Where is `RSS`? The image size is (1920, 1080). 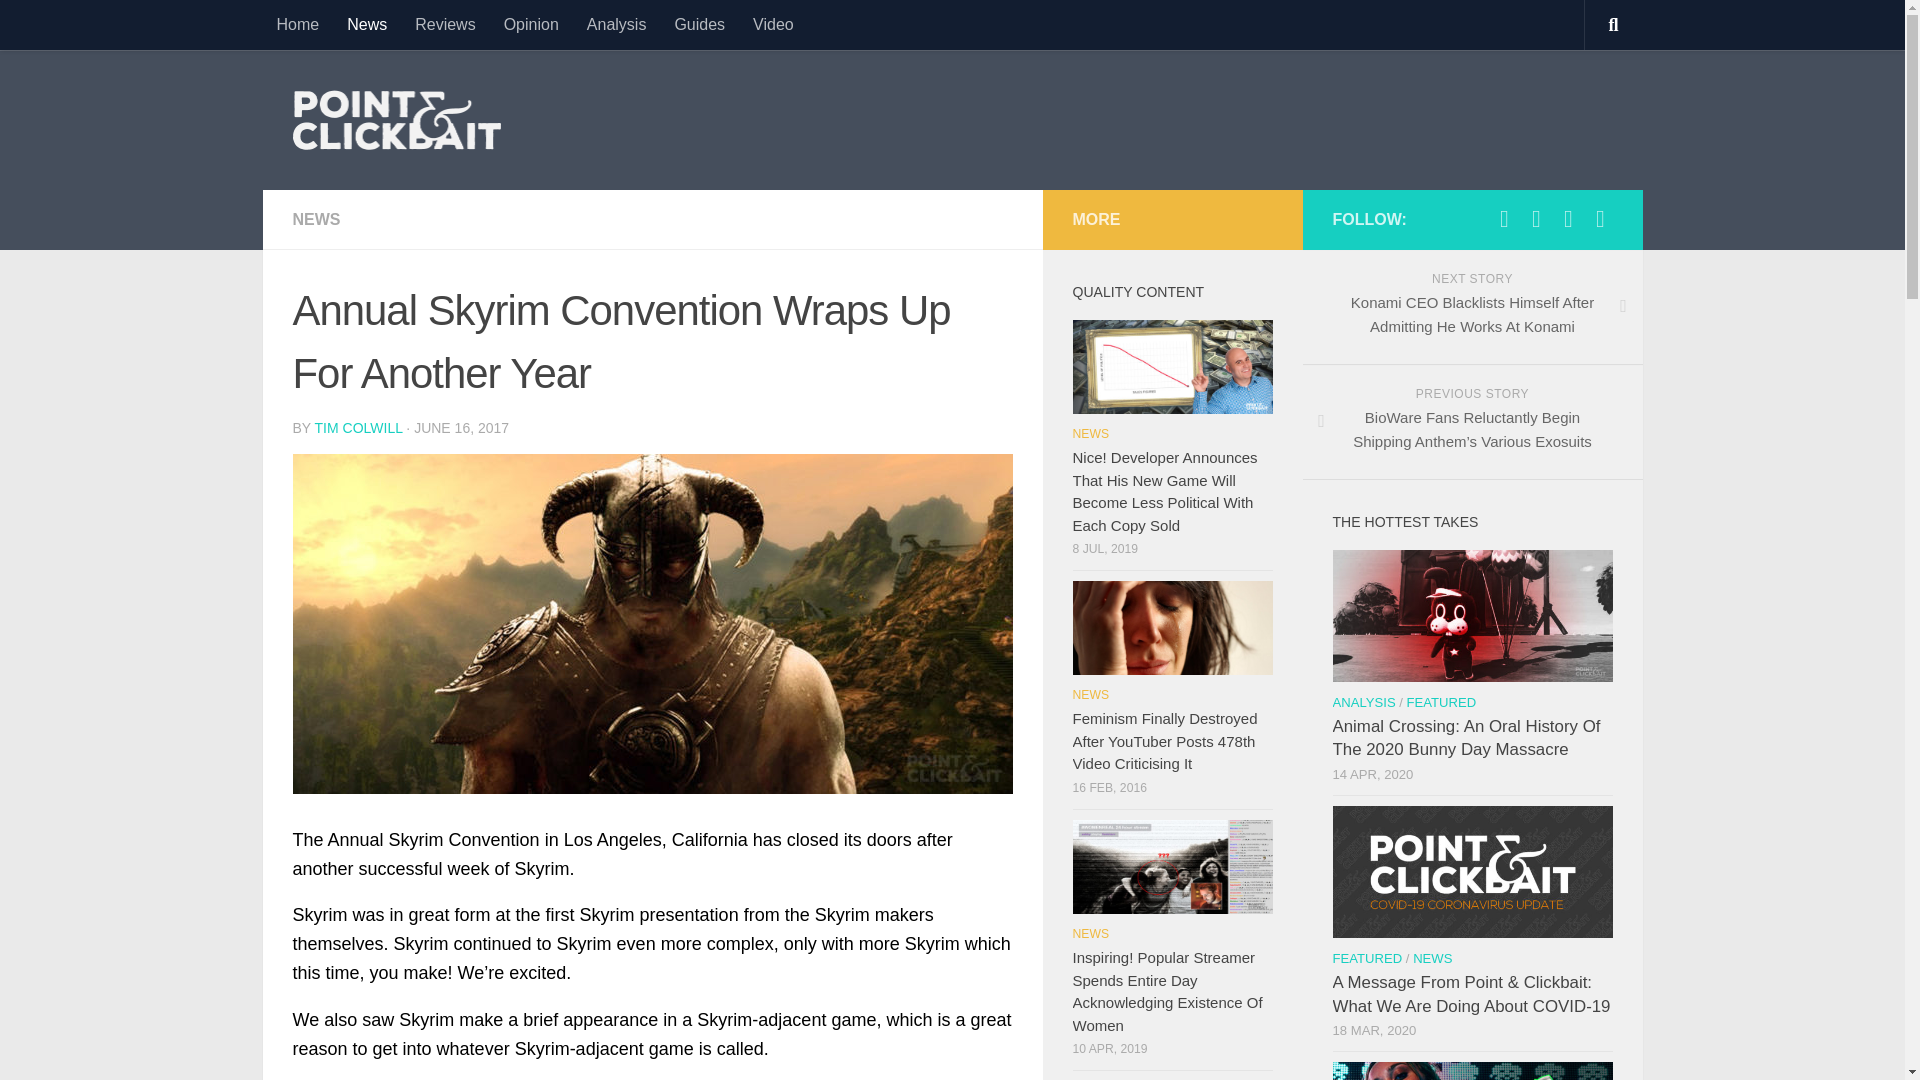
RSS is located at coordinates (1536, 219).